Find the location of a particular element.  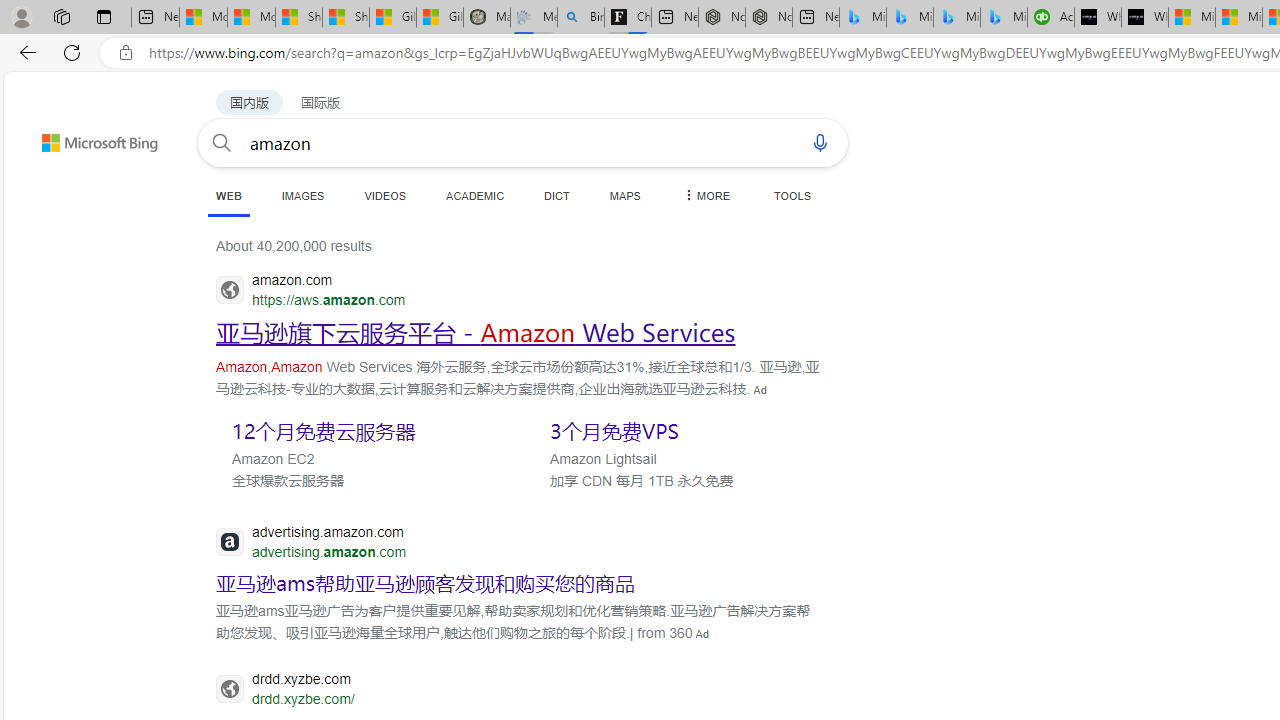

Back to Bing search is located at coordinates (87, 138).